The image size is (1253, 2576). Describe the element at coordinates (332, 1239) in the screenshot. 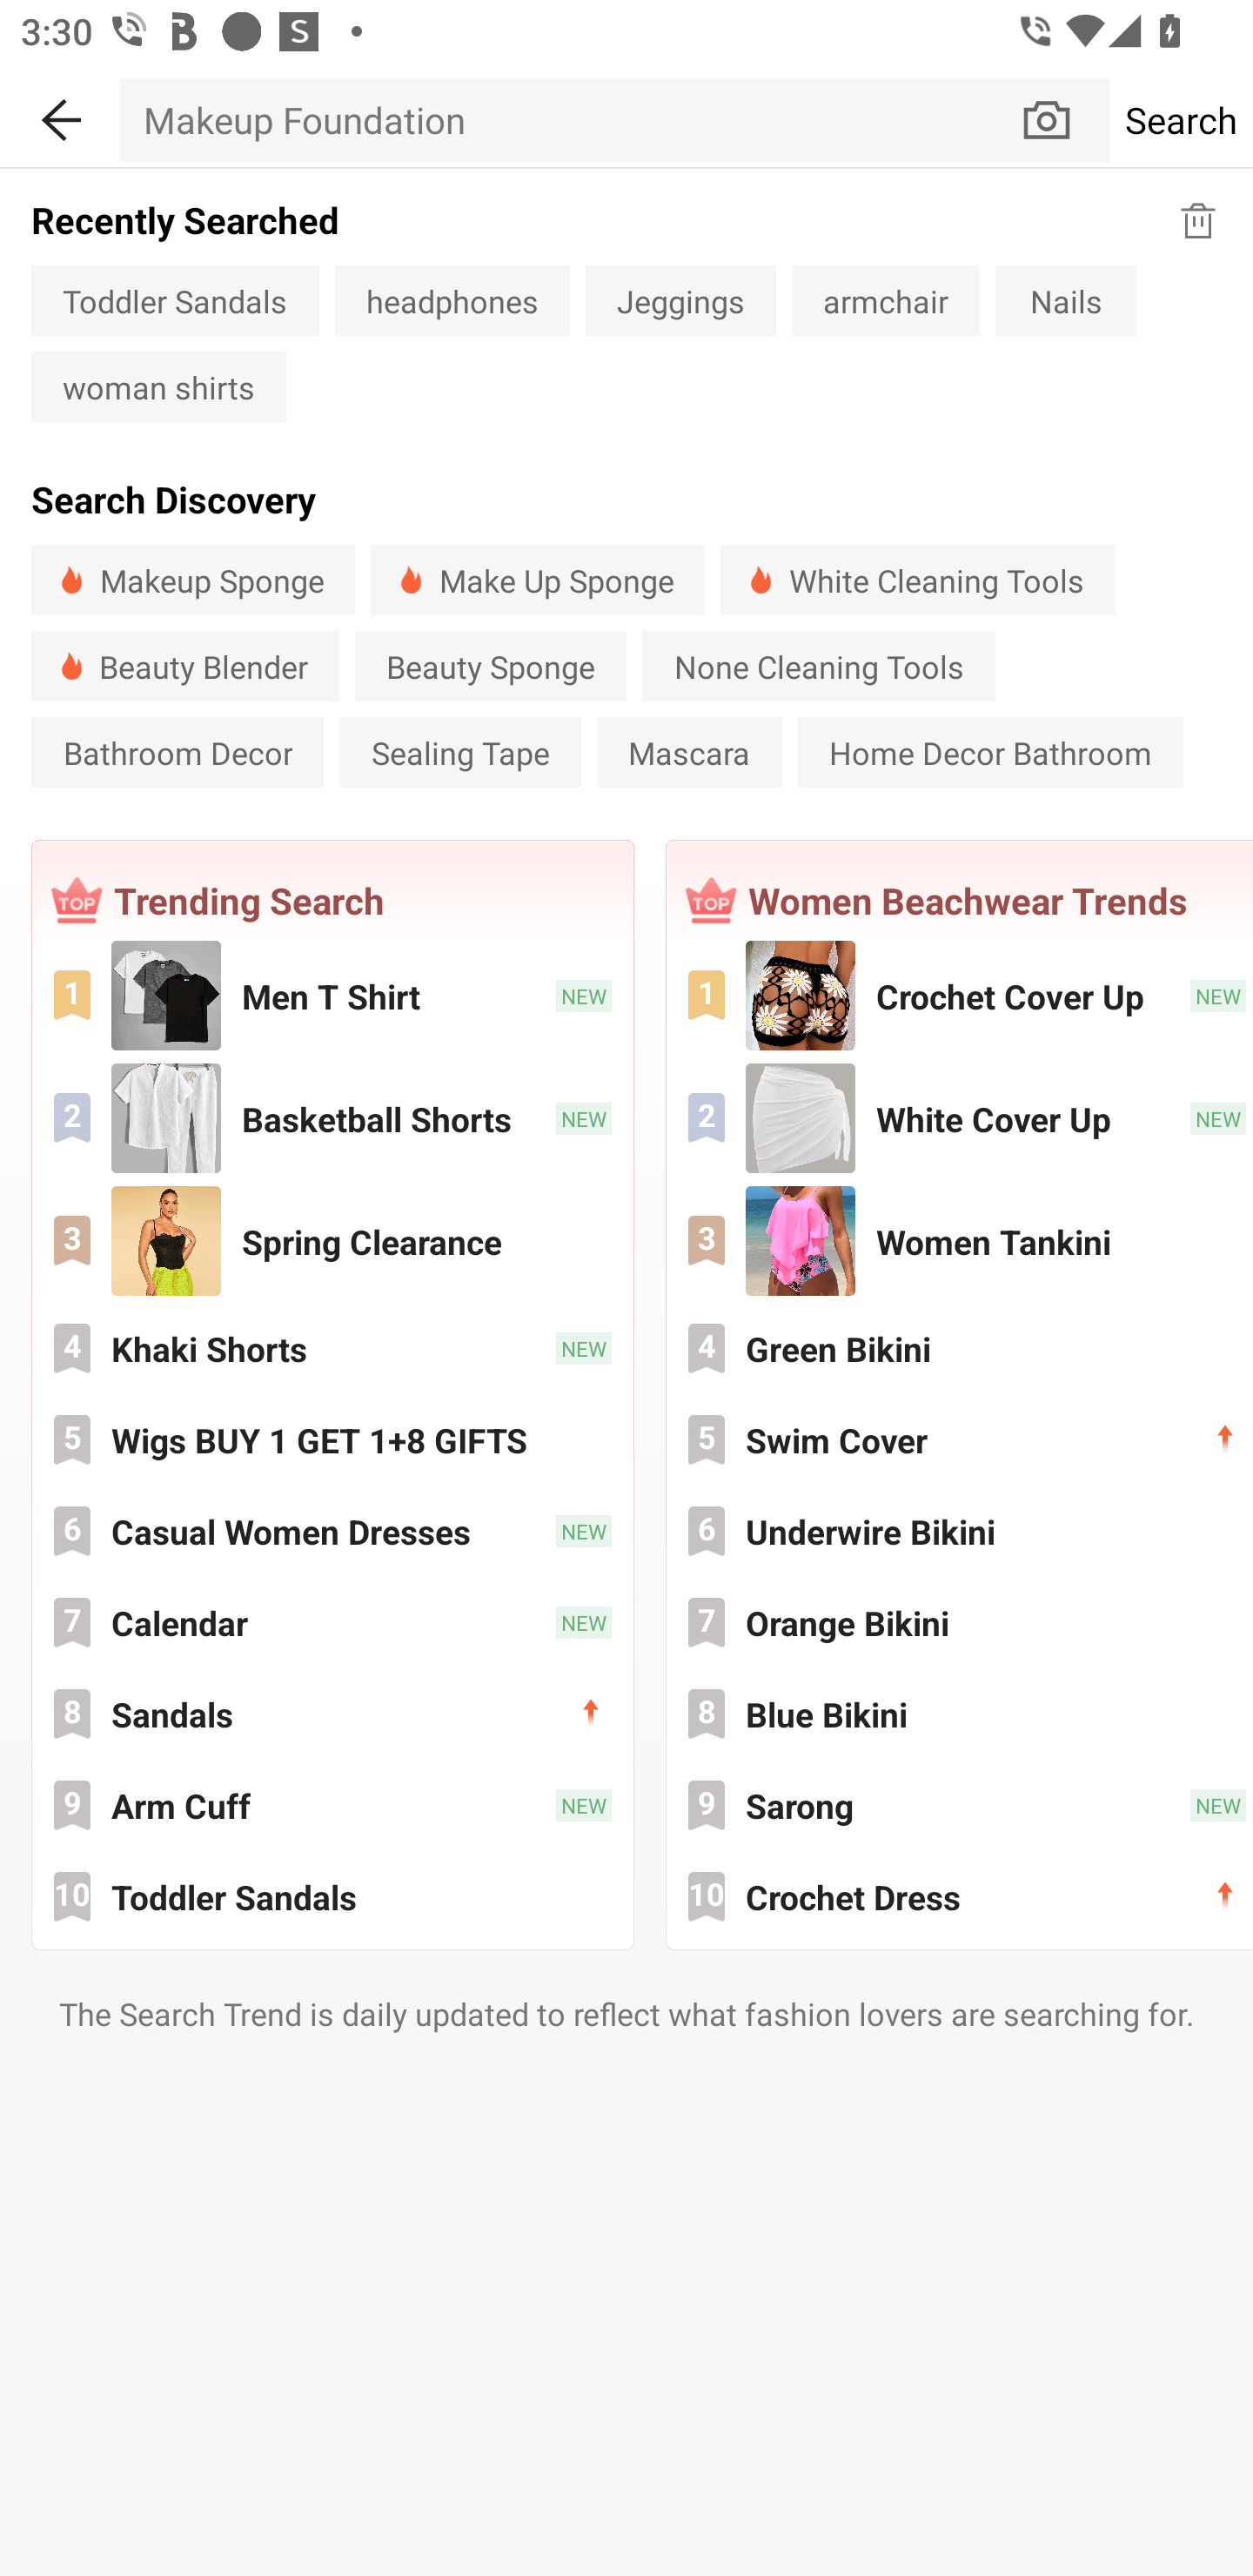

I see `Spring Clearance 3 Spring Clearance` at that location.